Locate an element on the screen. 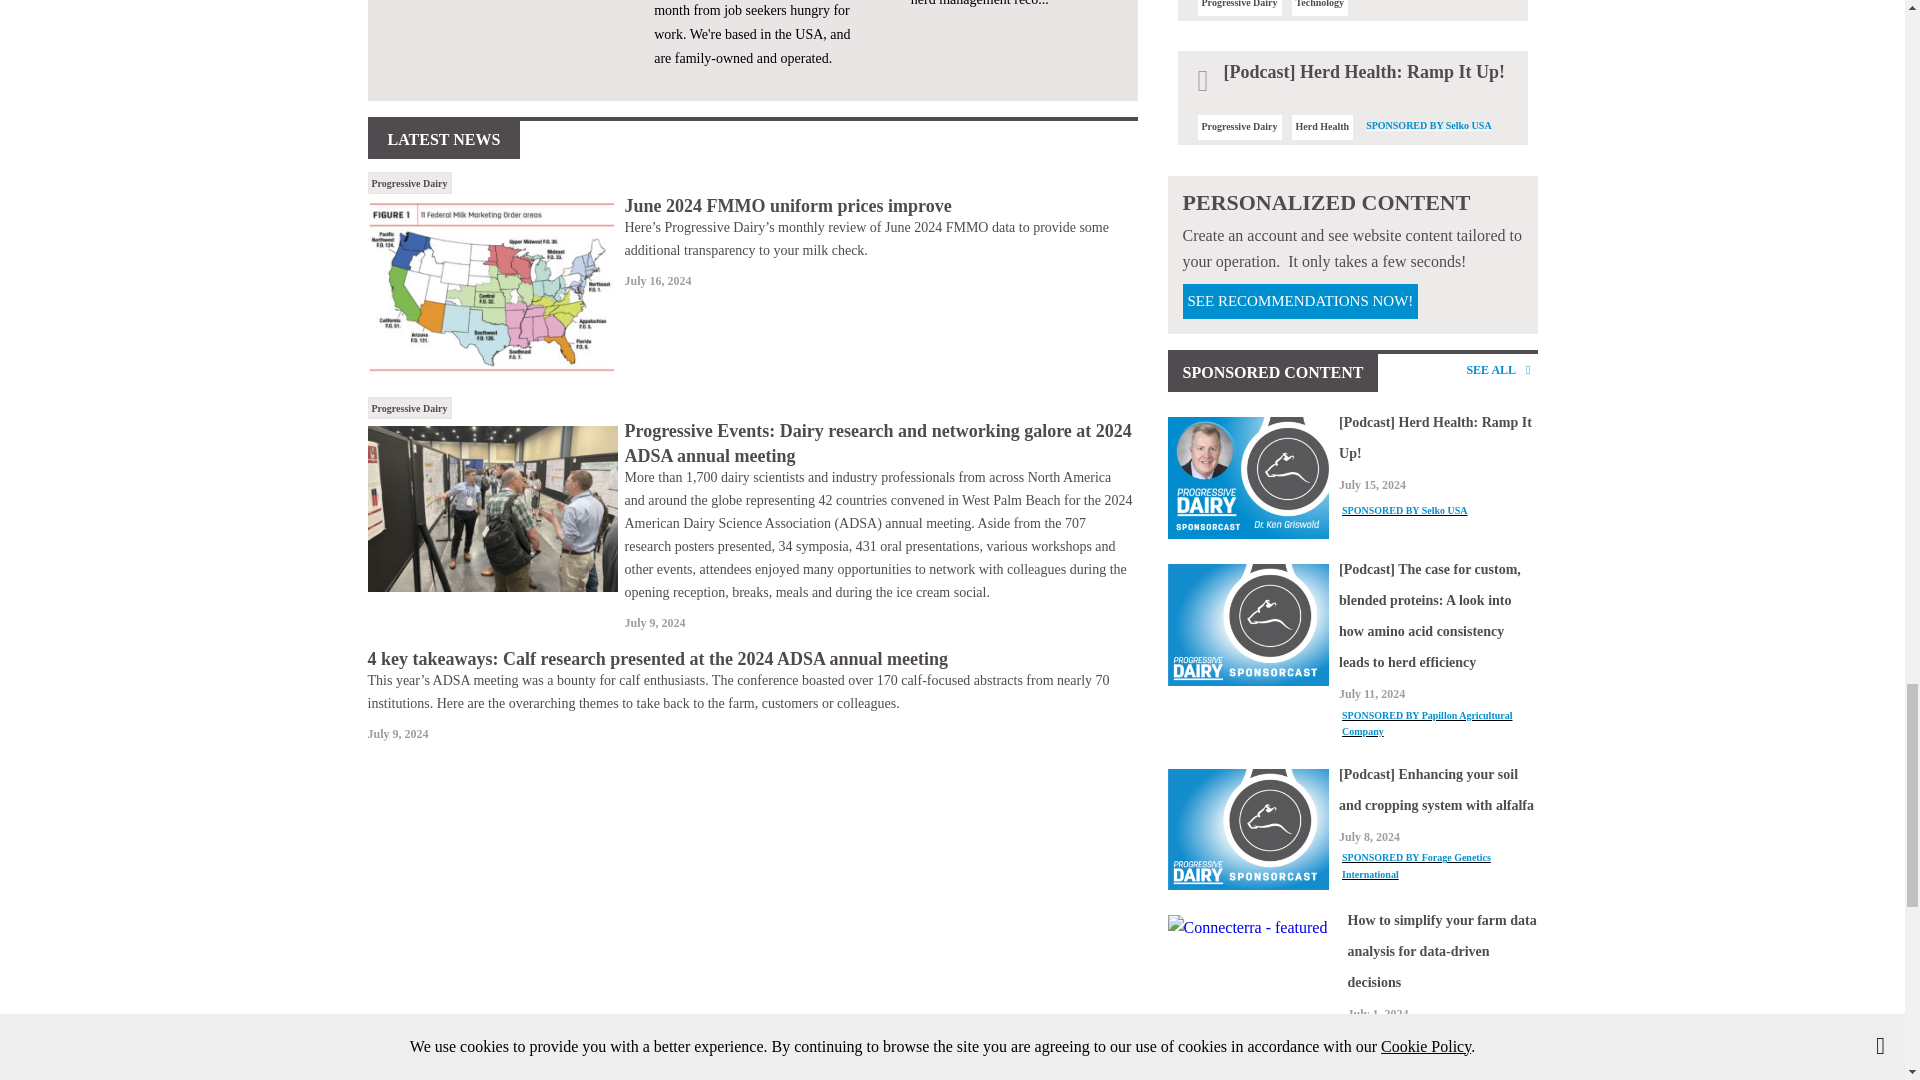 The height and width of the screenshot is (1080, 1920). 071824-PD-sponsorcast-preview-image.jpg is located at coordinates (1248, 477).